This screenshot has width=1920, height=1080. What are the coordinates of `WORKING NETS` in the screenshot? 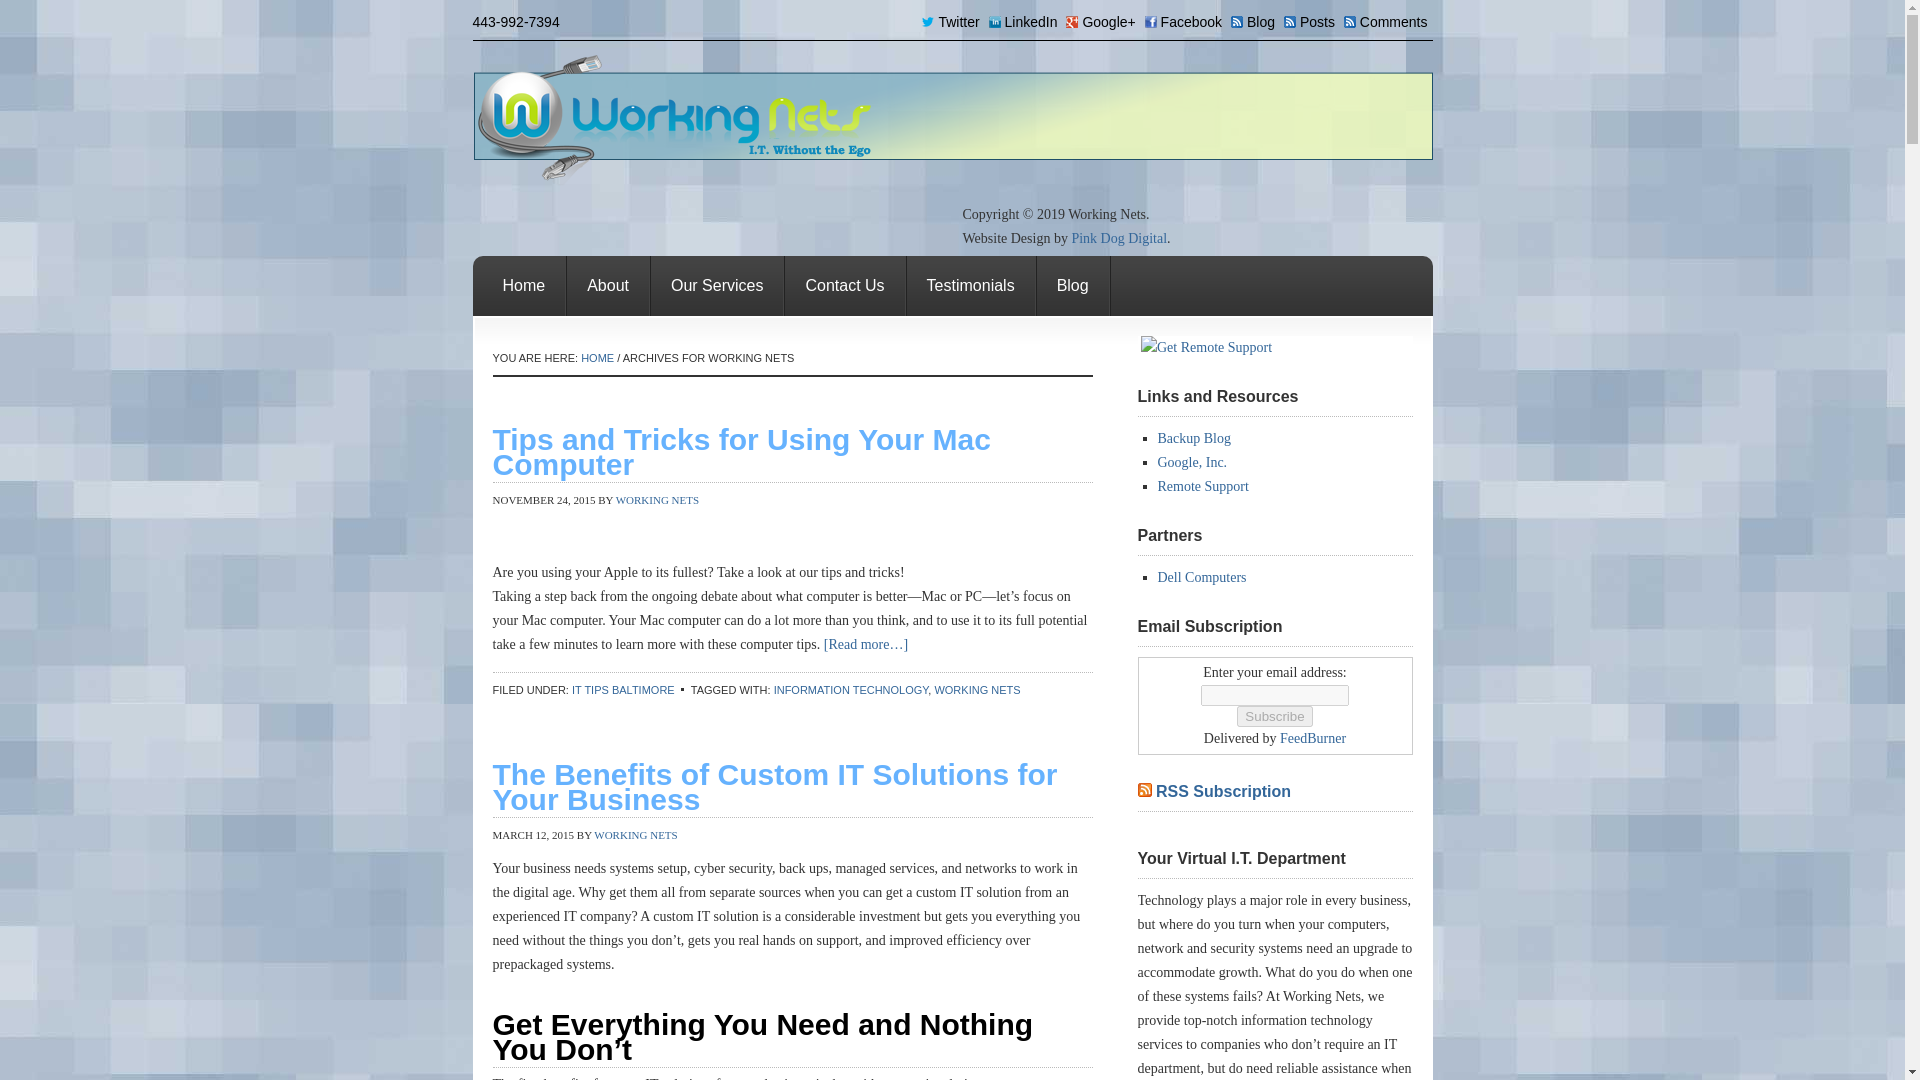 It's located at (635, 835).